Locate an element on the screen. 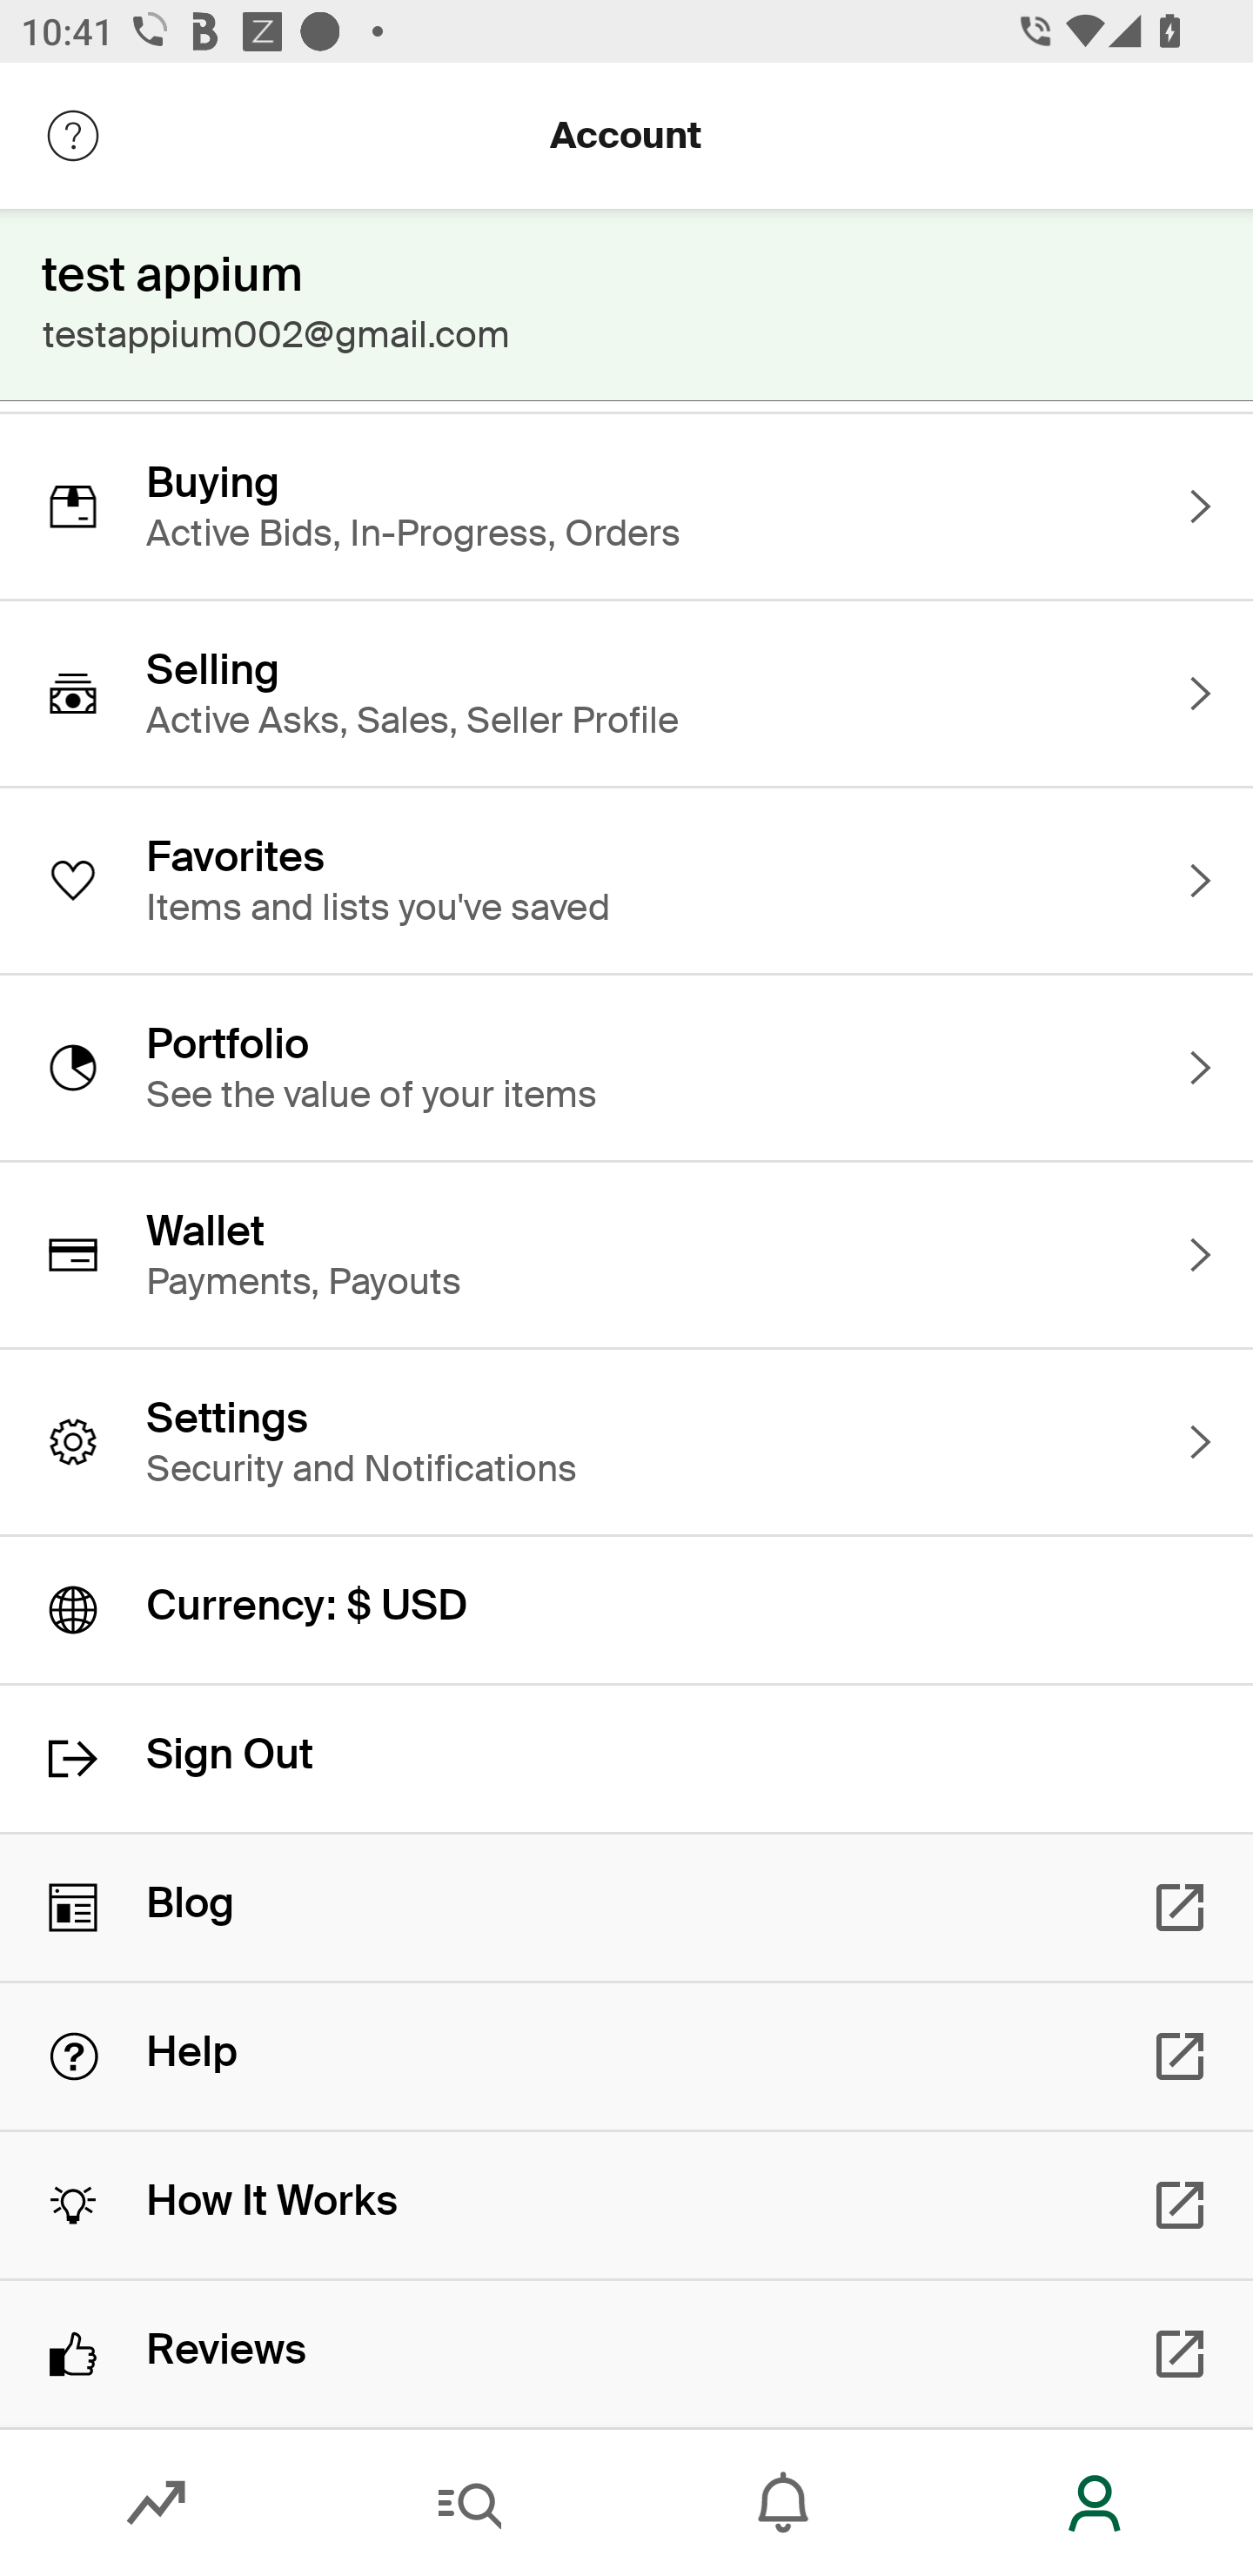 This screenshot has height=2576, width=1253. Help is located at coordinates (626, 2056).